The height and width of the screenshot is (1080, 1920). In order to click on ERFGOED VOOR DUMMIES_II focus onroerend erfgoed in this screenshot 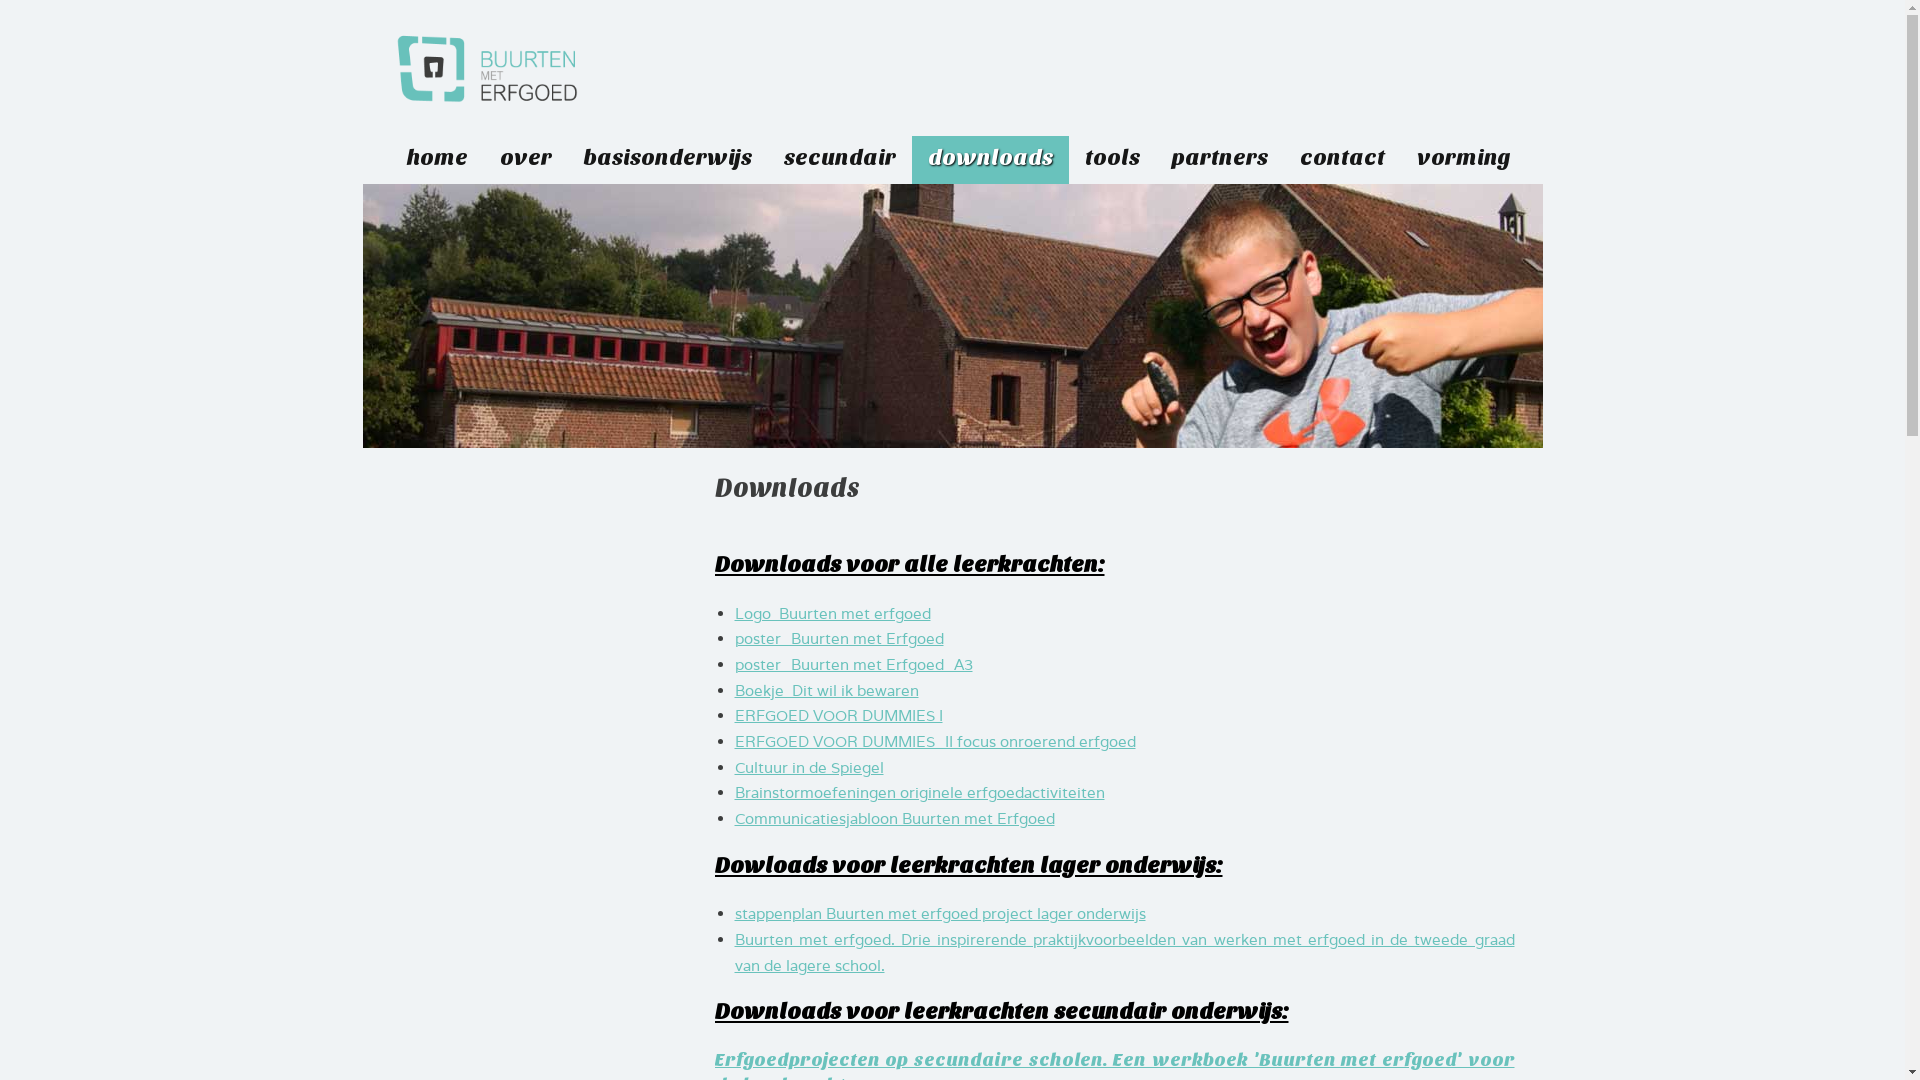, I will do `click(934, 742)`.